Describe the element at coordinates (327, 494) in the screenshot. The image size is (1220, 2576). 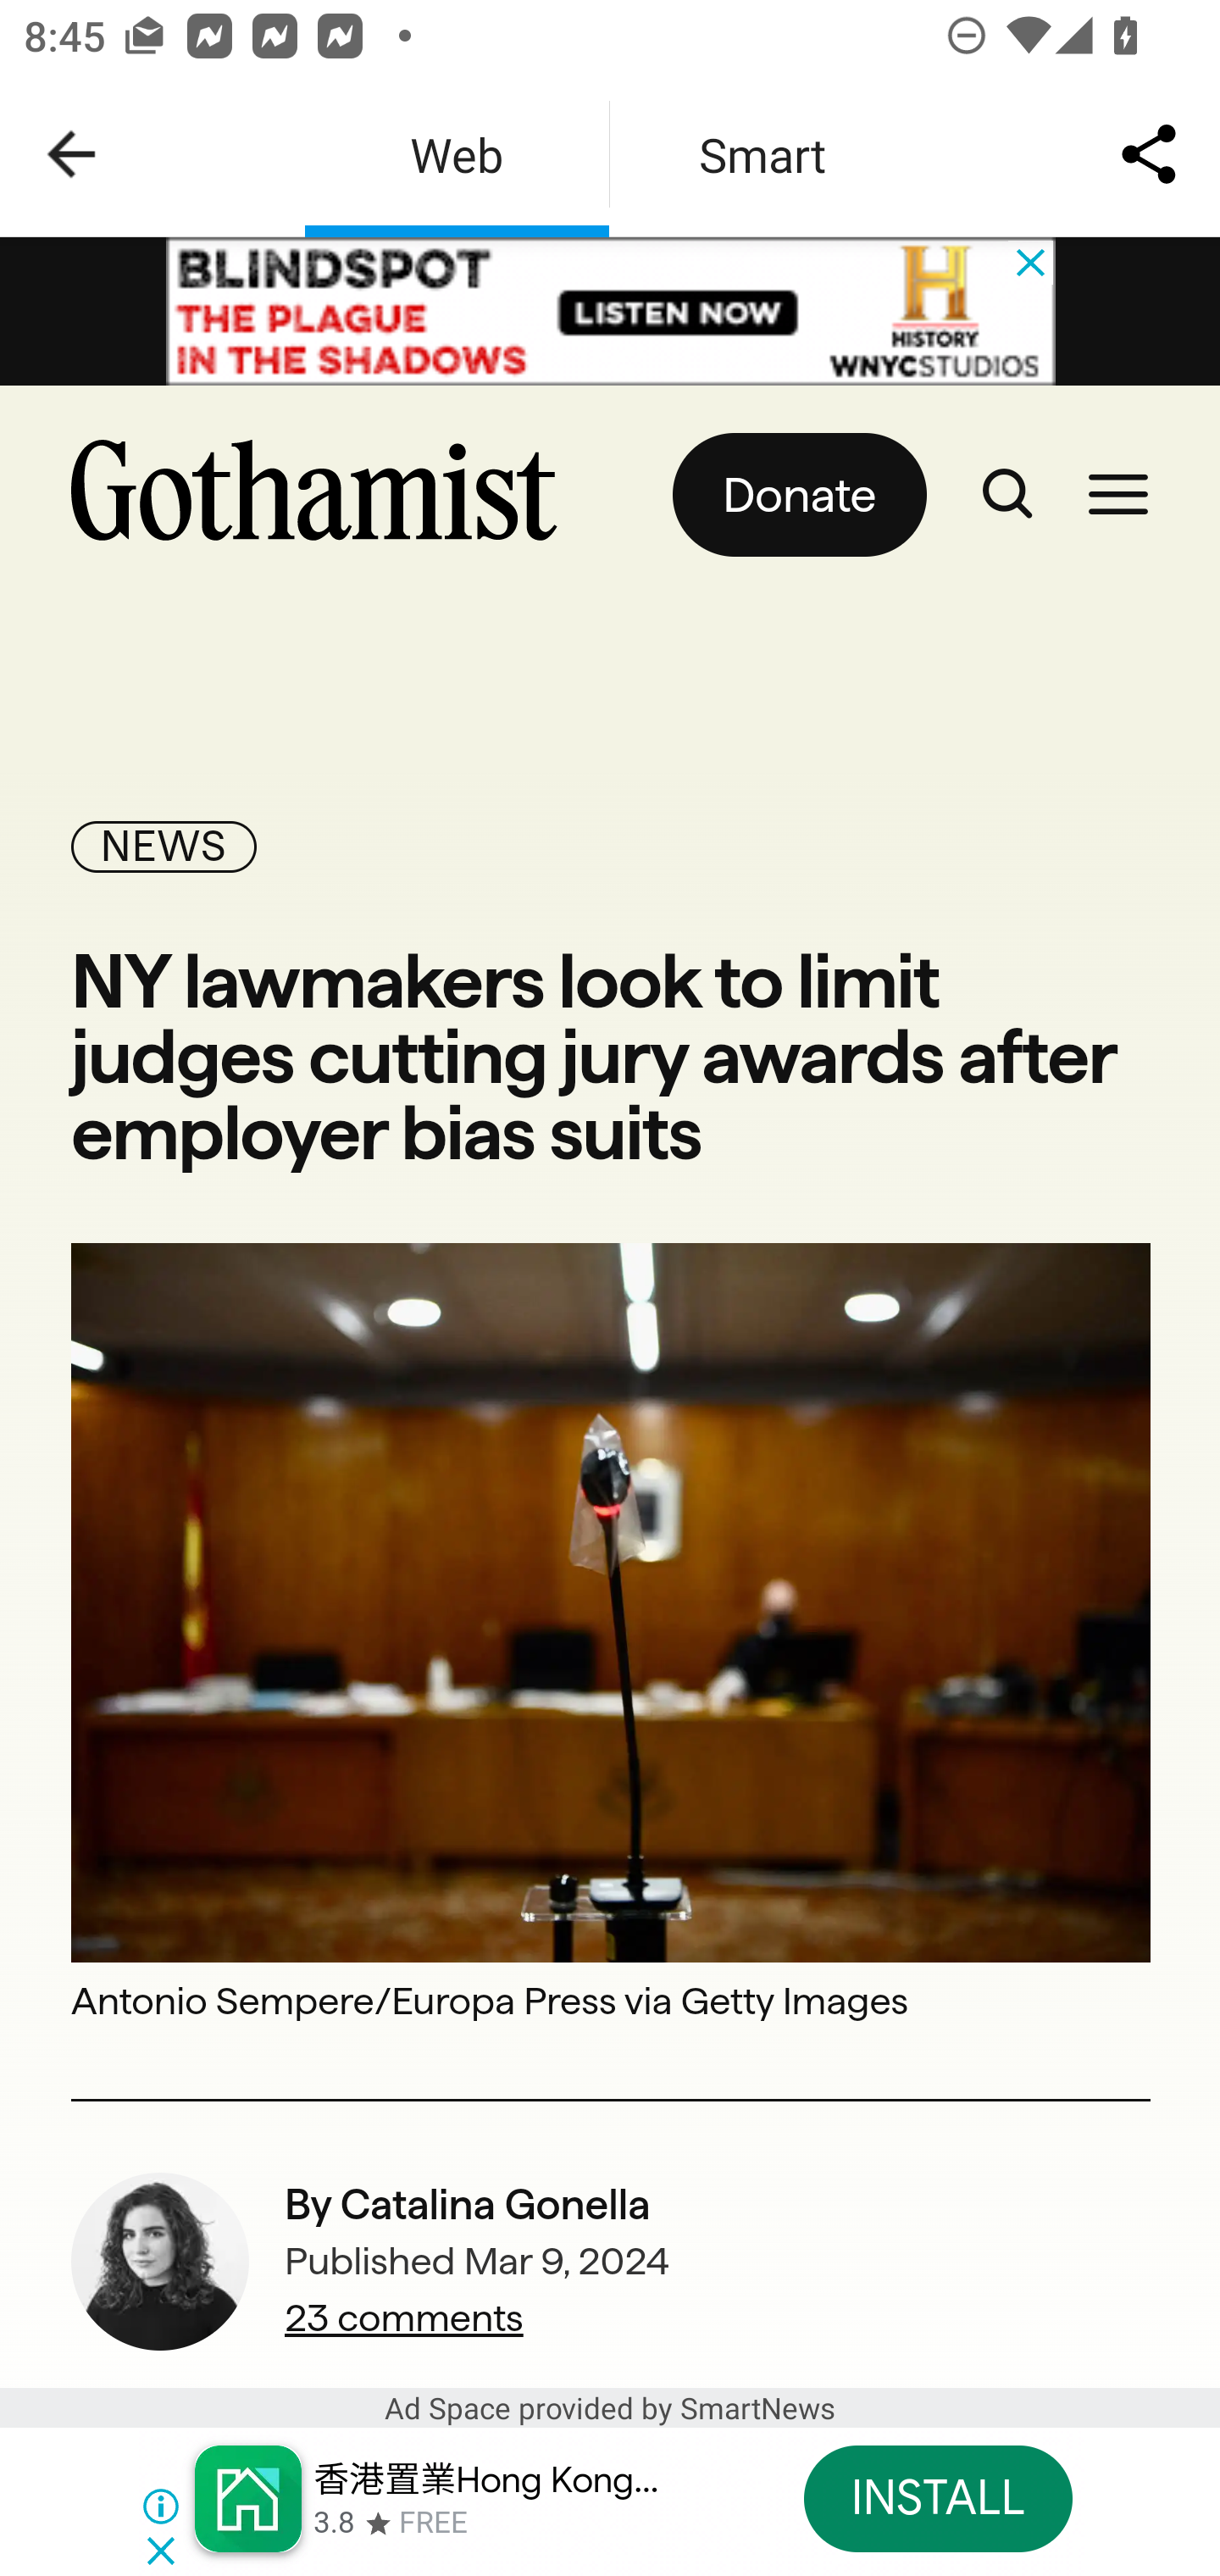
I see `Gothamist` at that location.